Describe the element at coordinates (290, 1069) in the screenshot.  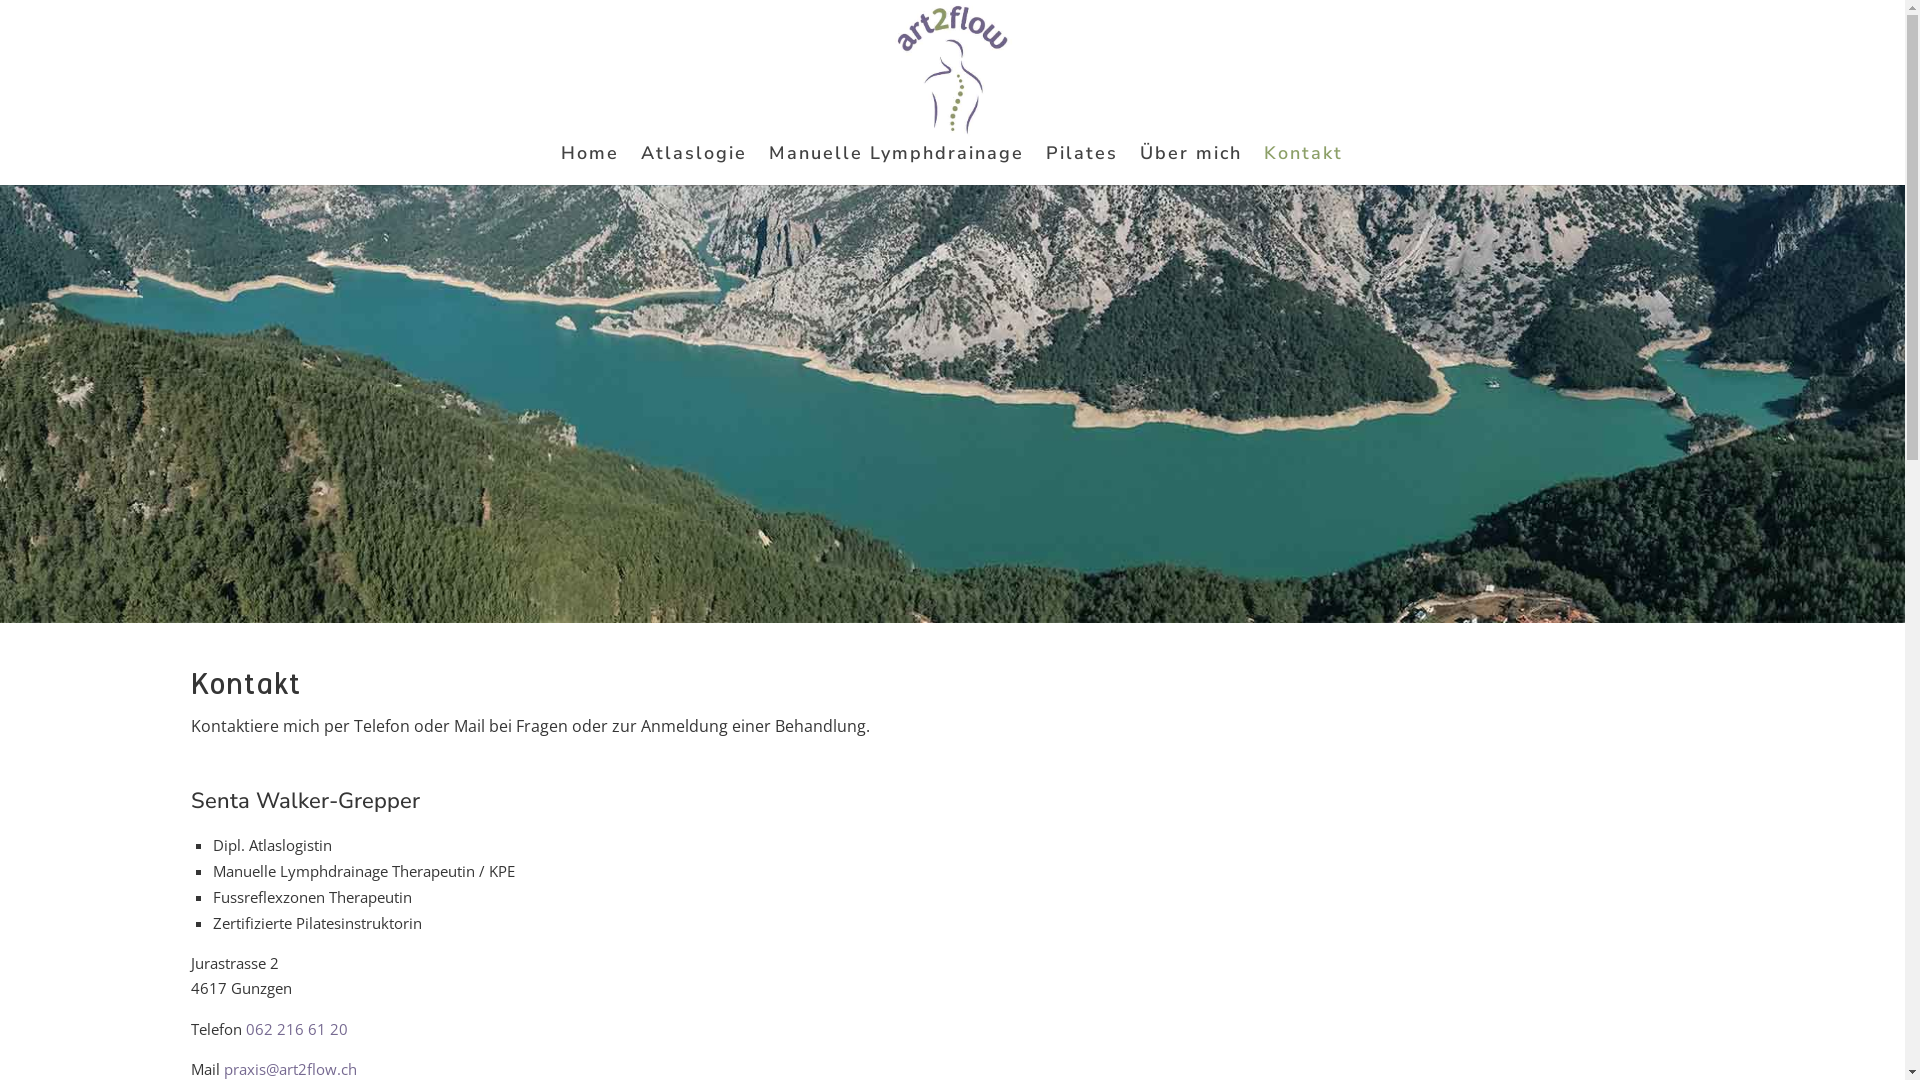
I see `praxis@art2flow.ch` at that location.